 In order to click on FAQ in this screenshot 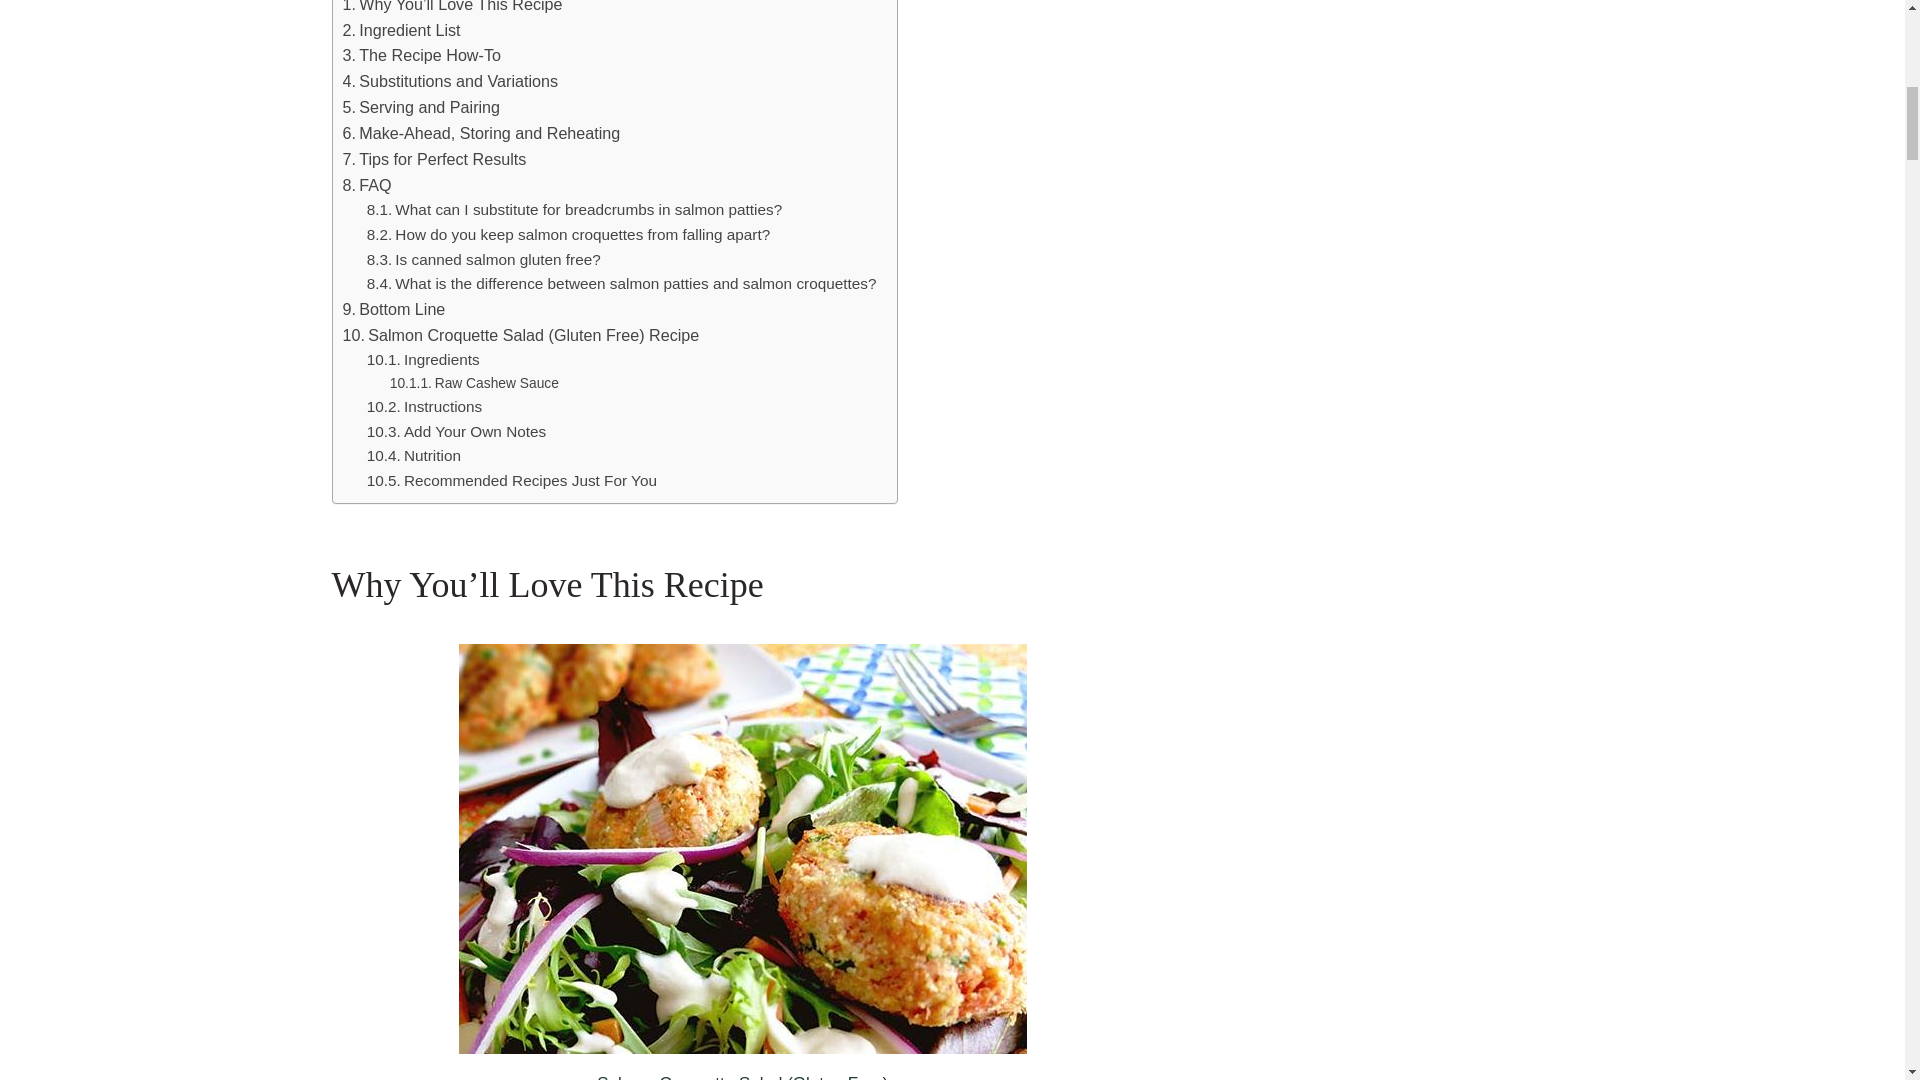, I will do `click(366, 185)`.